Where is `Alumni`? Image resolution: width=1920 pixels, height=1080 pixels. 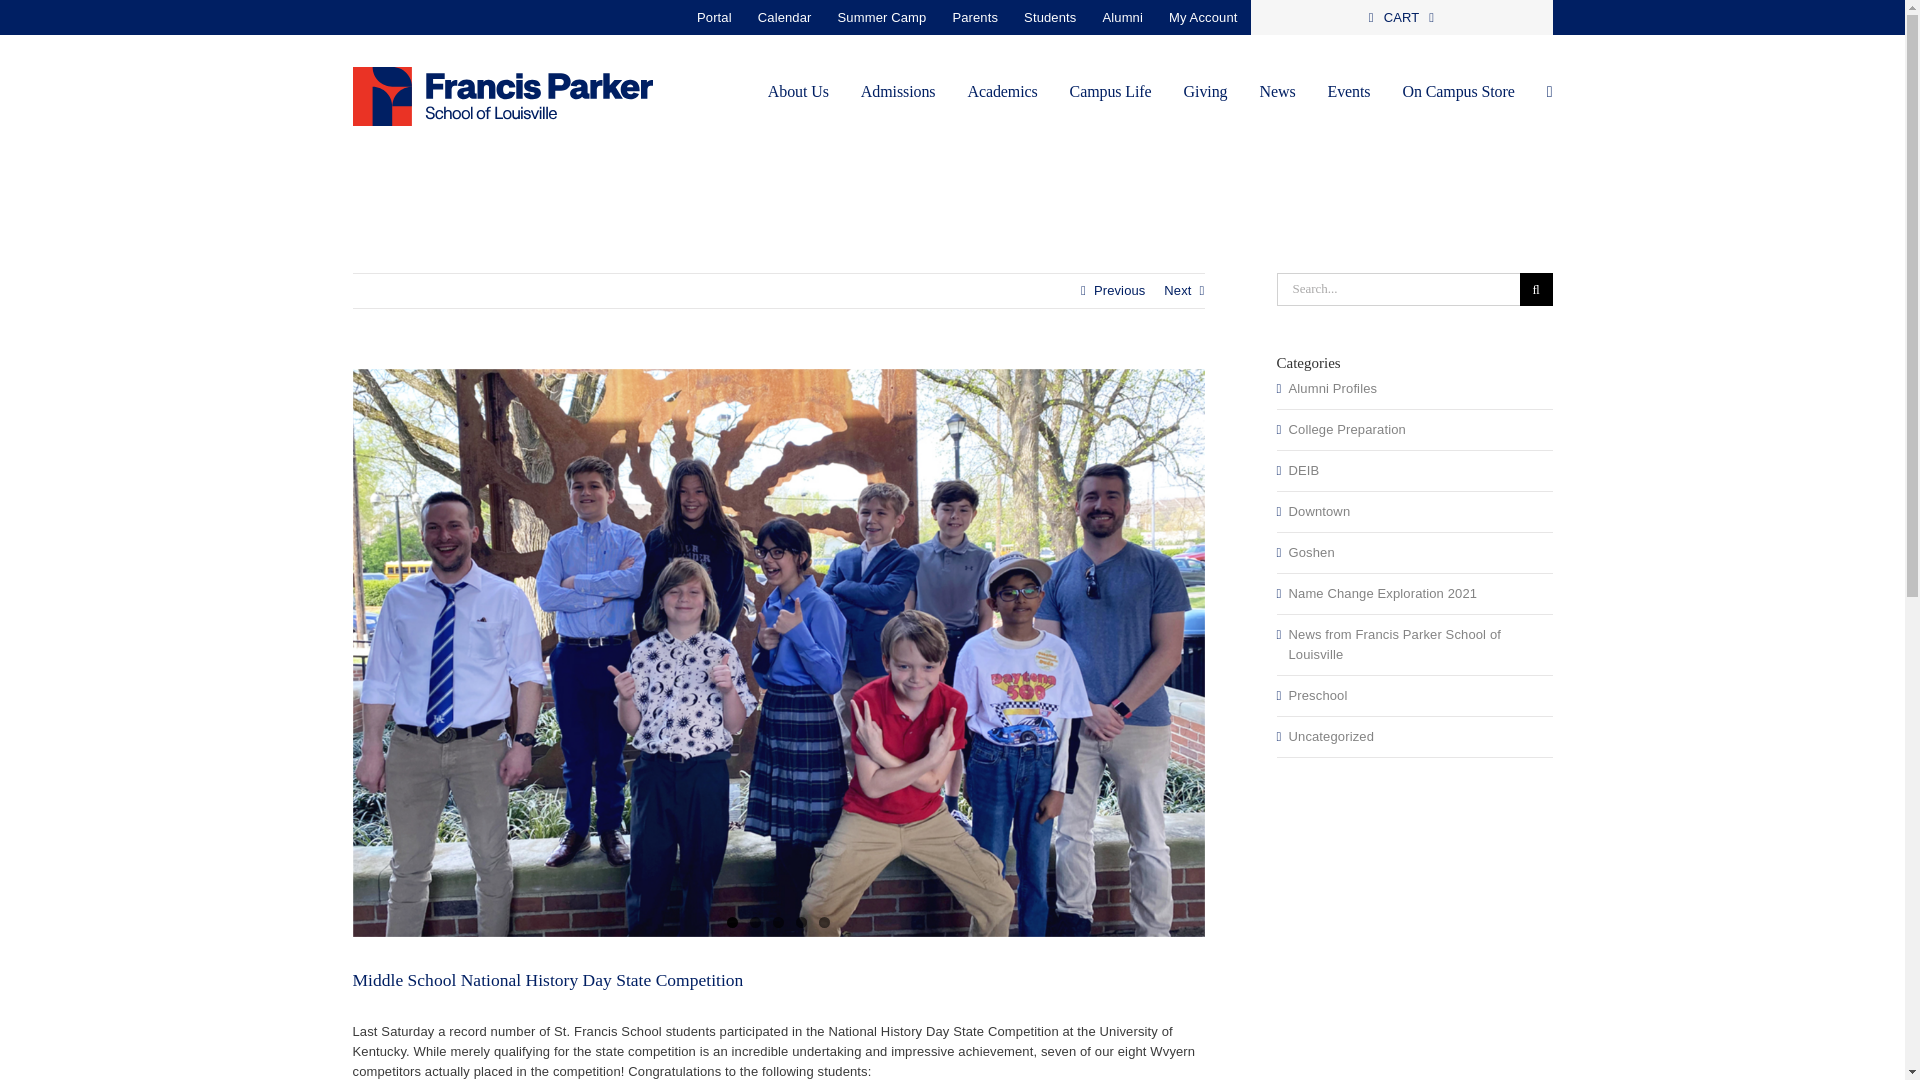 Alumni is located at coordinates (1122, 17).